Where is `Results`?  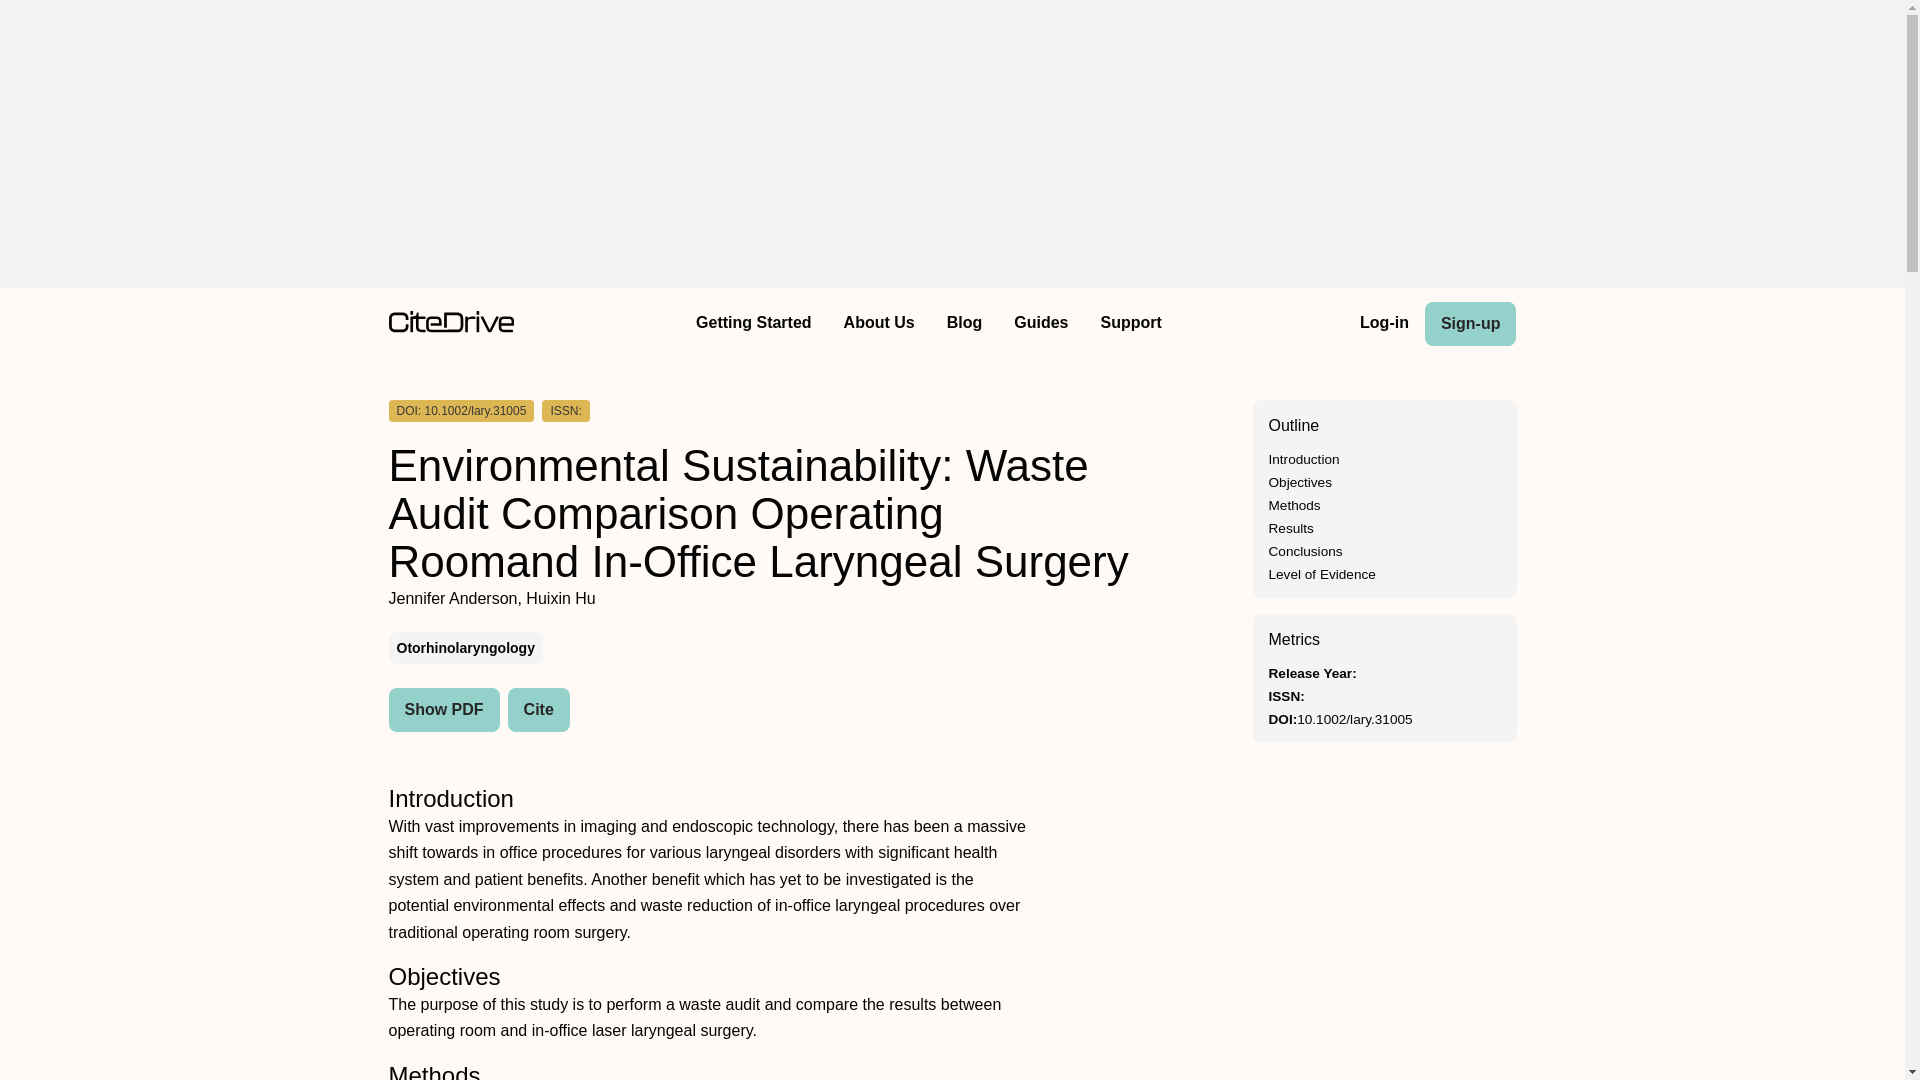 Results is located at coordinates (1290, 528).